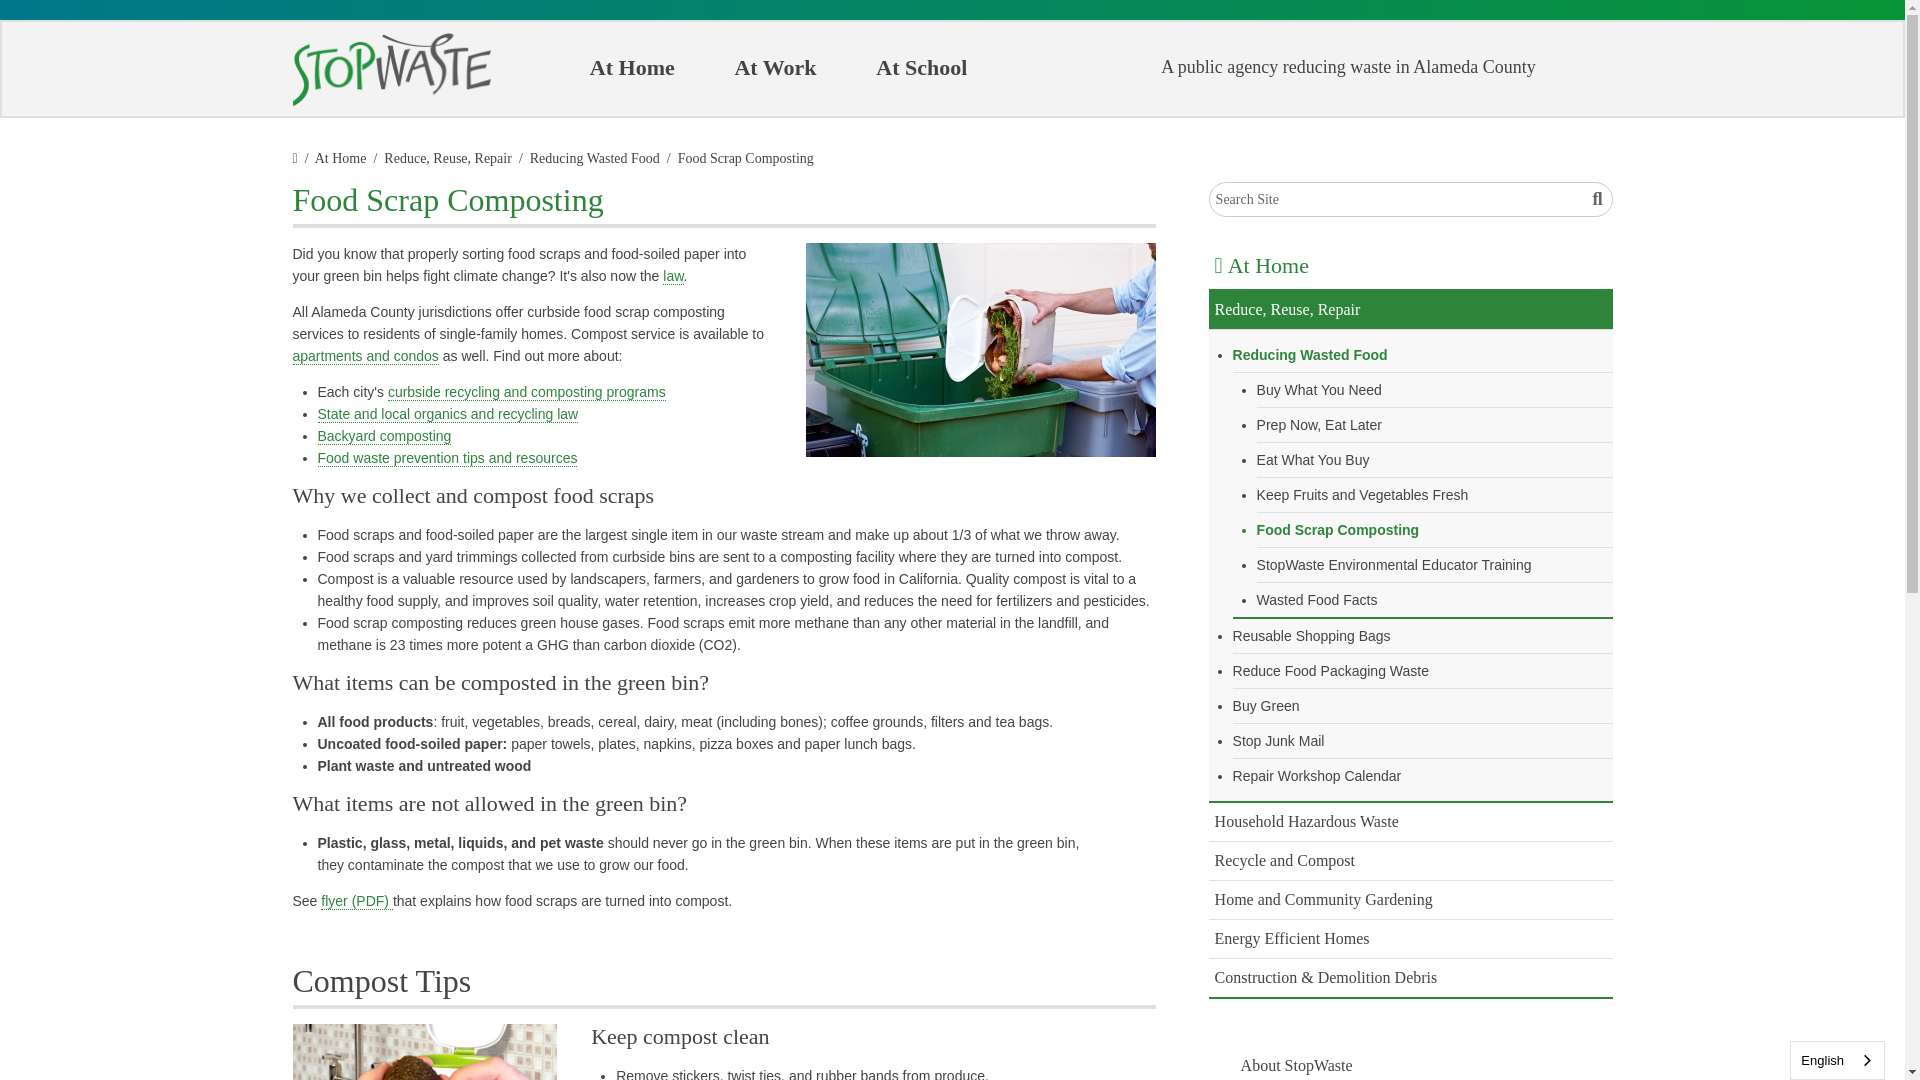  I want to click on At Home, so click(632, 68).